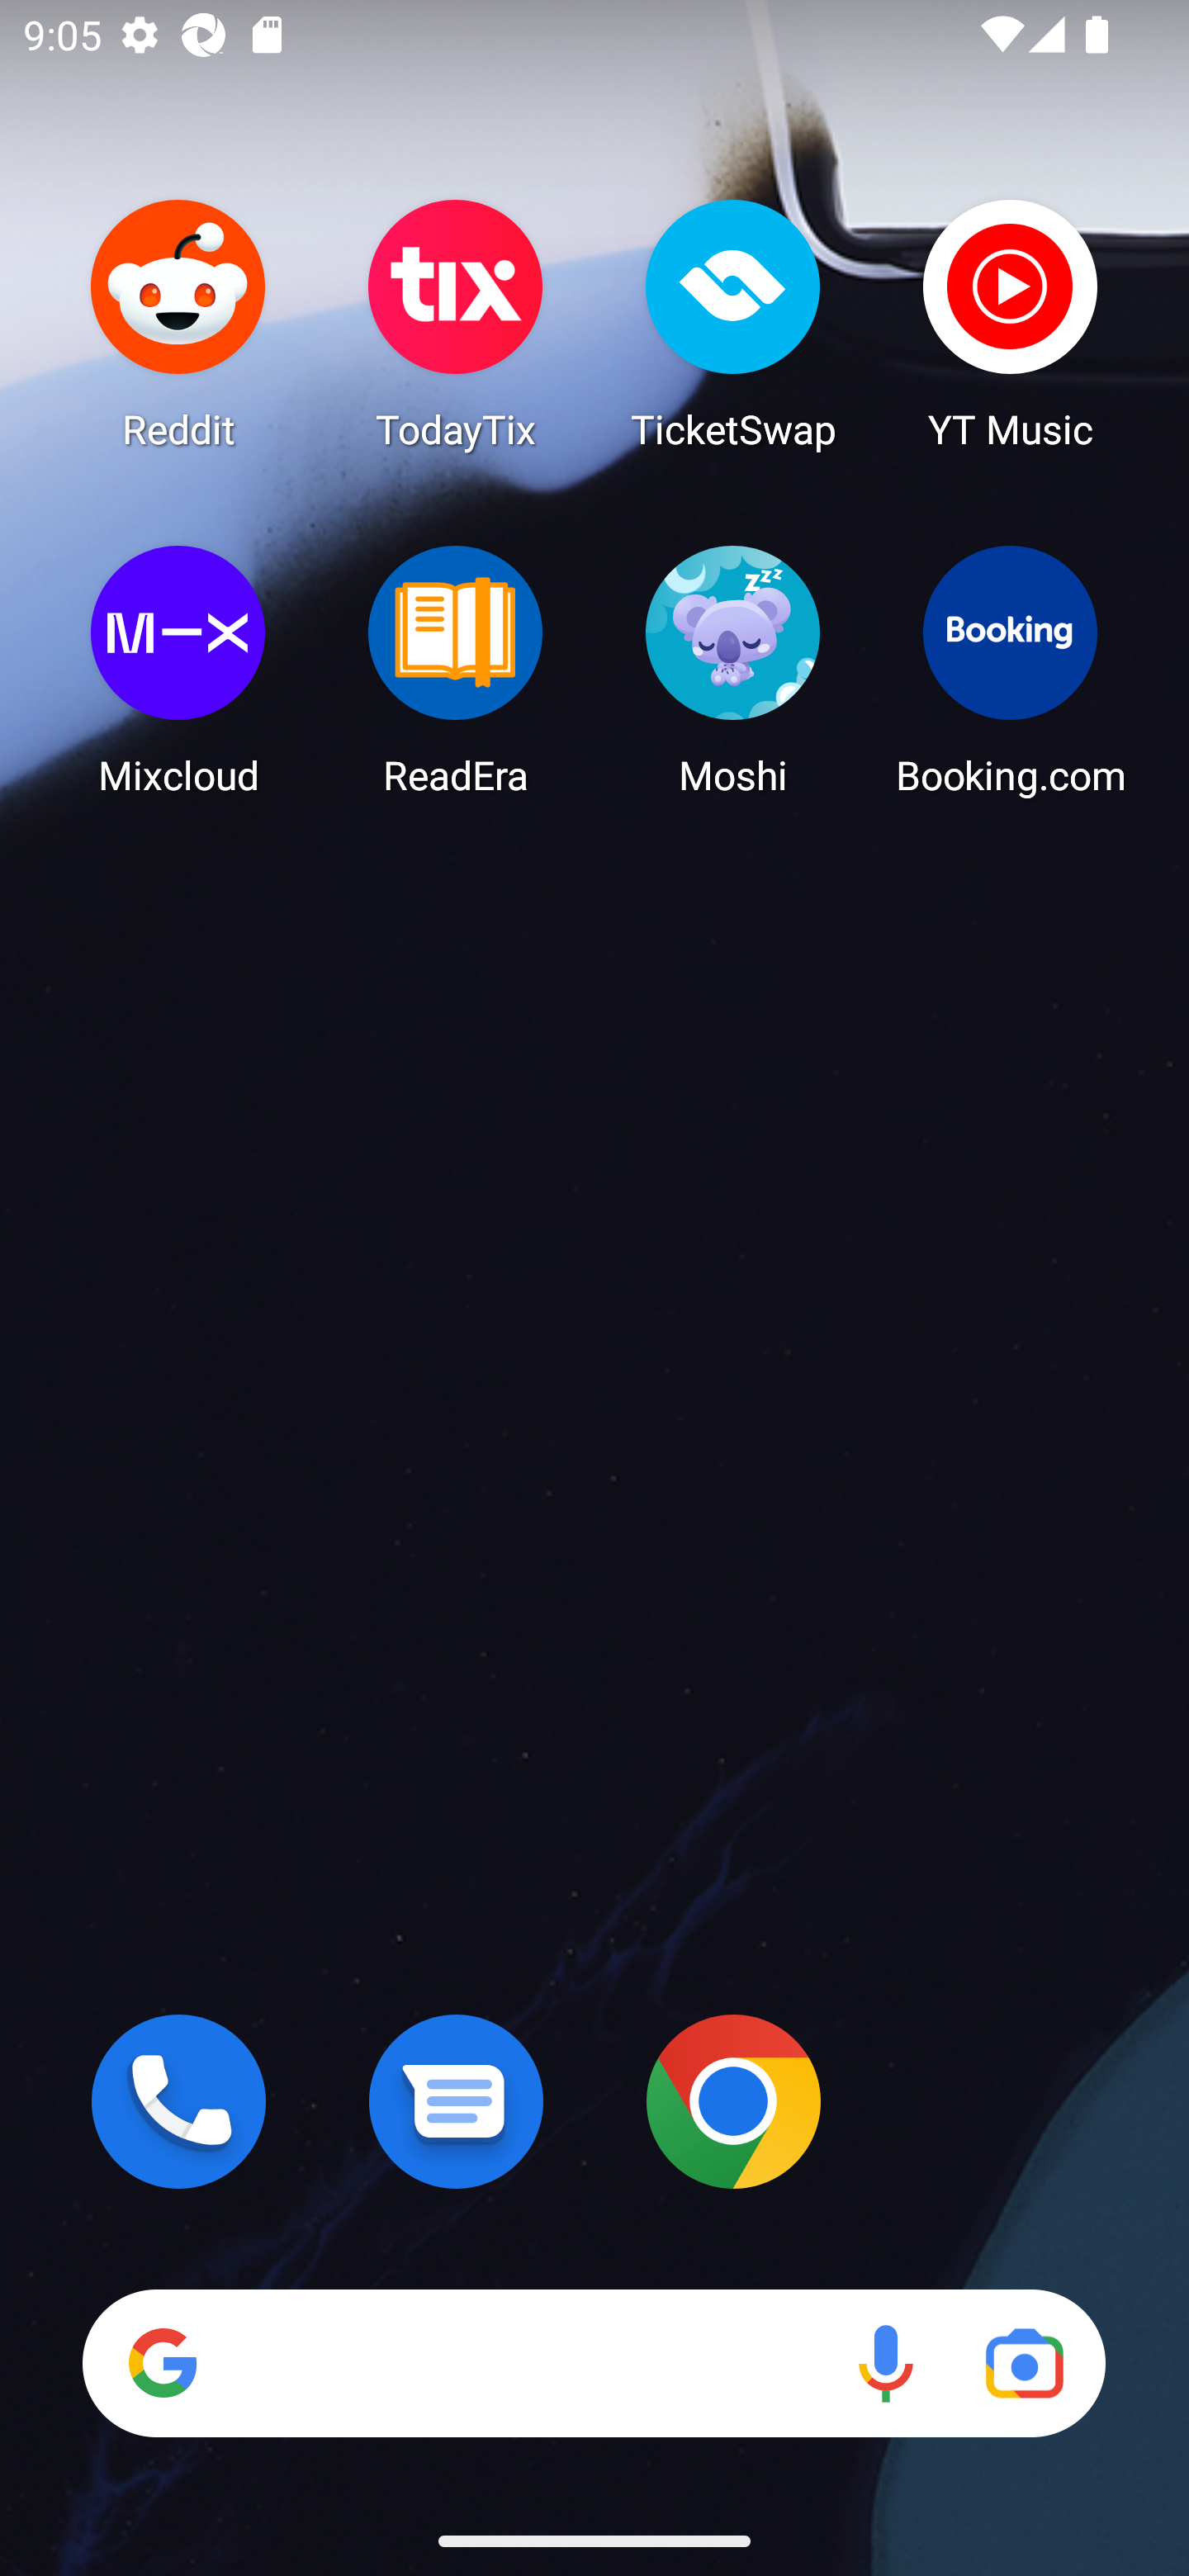 This screenshot has width=1189, height=2576. What do you see at coordinates (178, 670) in the screenshot?
I see `Mixcloud` at bounding box center [178, 670].